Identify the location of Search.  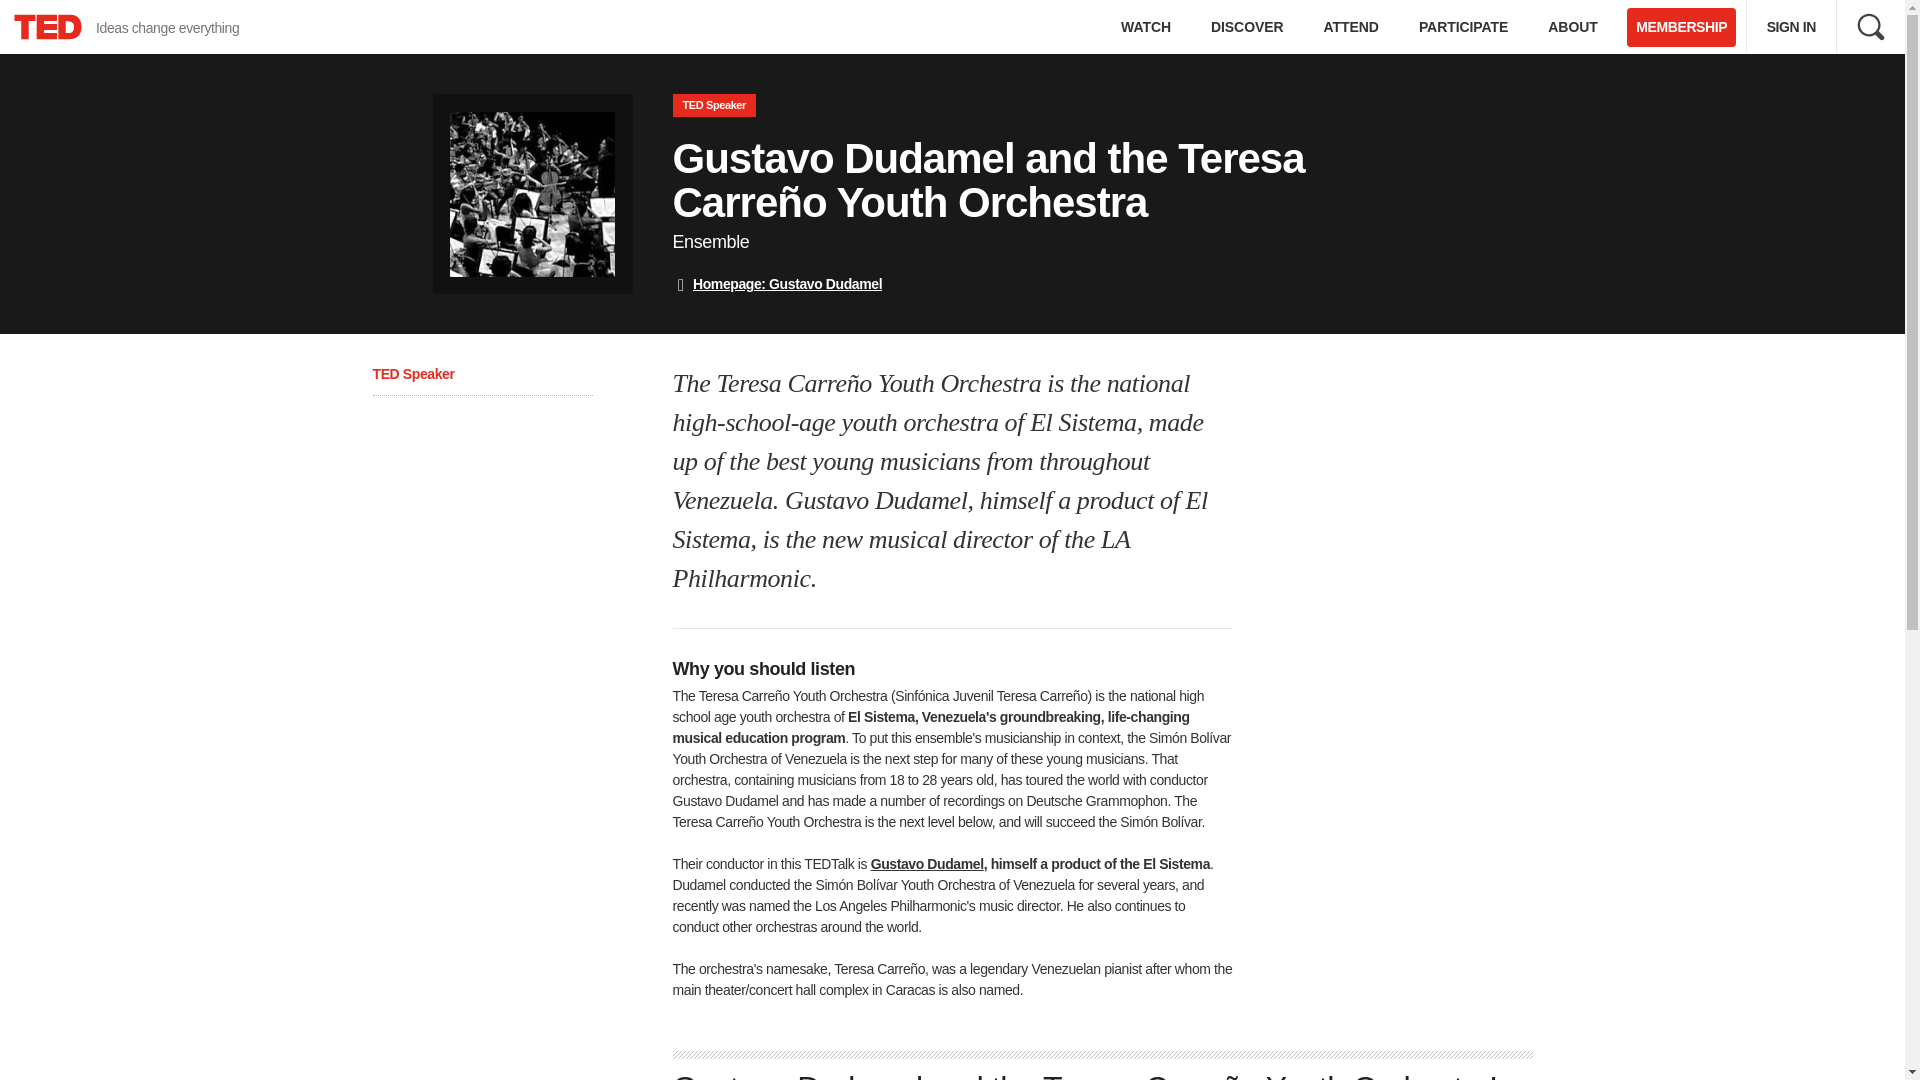
(1351, 27).